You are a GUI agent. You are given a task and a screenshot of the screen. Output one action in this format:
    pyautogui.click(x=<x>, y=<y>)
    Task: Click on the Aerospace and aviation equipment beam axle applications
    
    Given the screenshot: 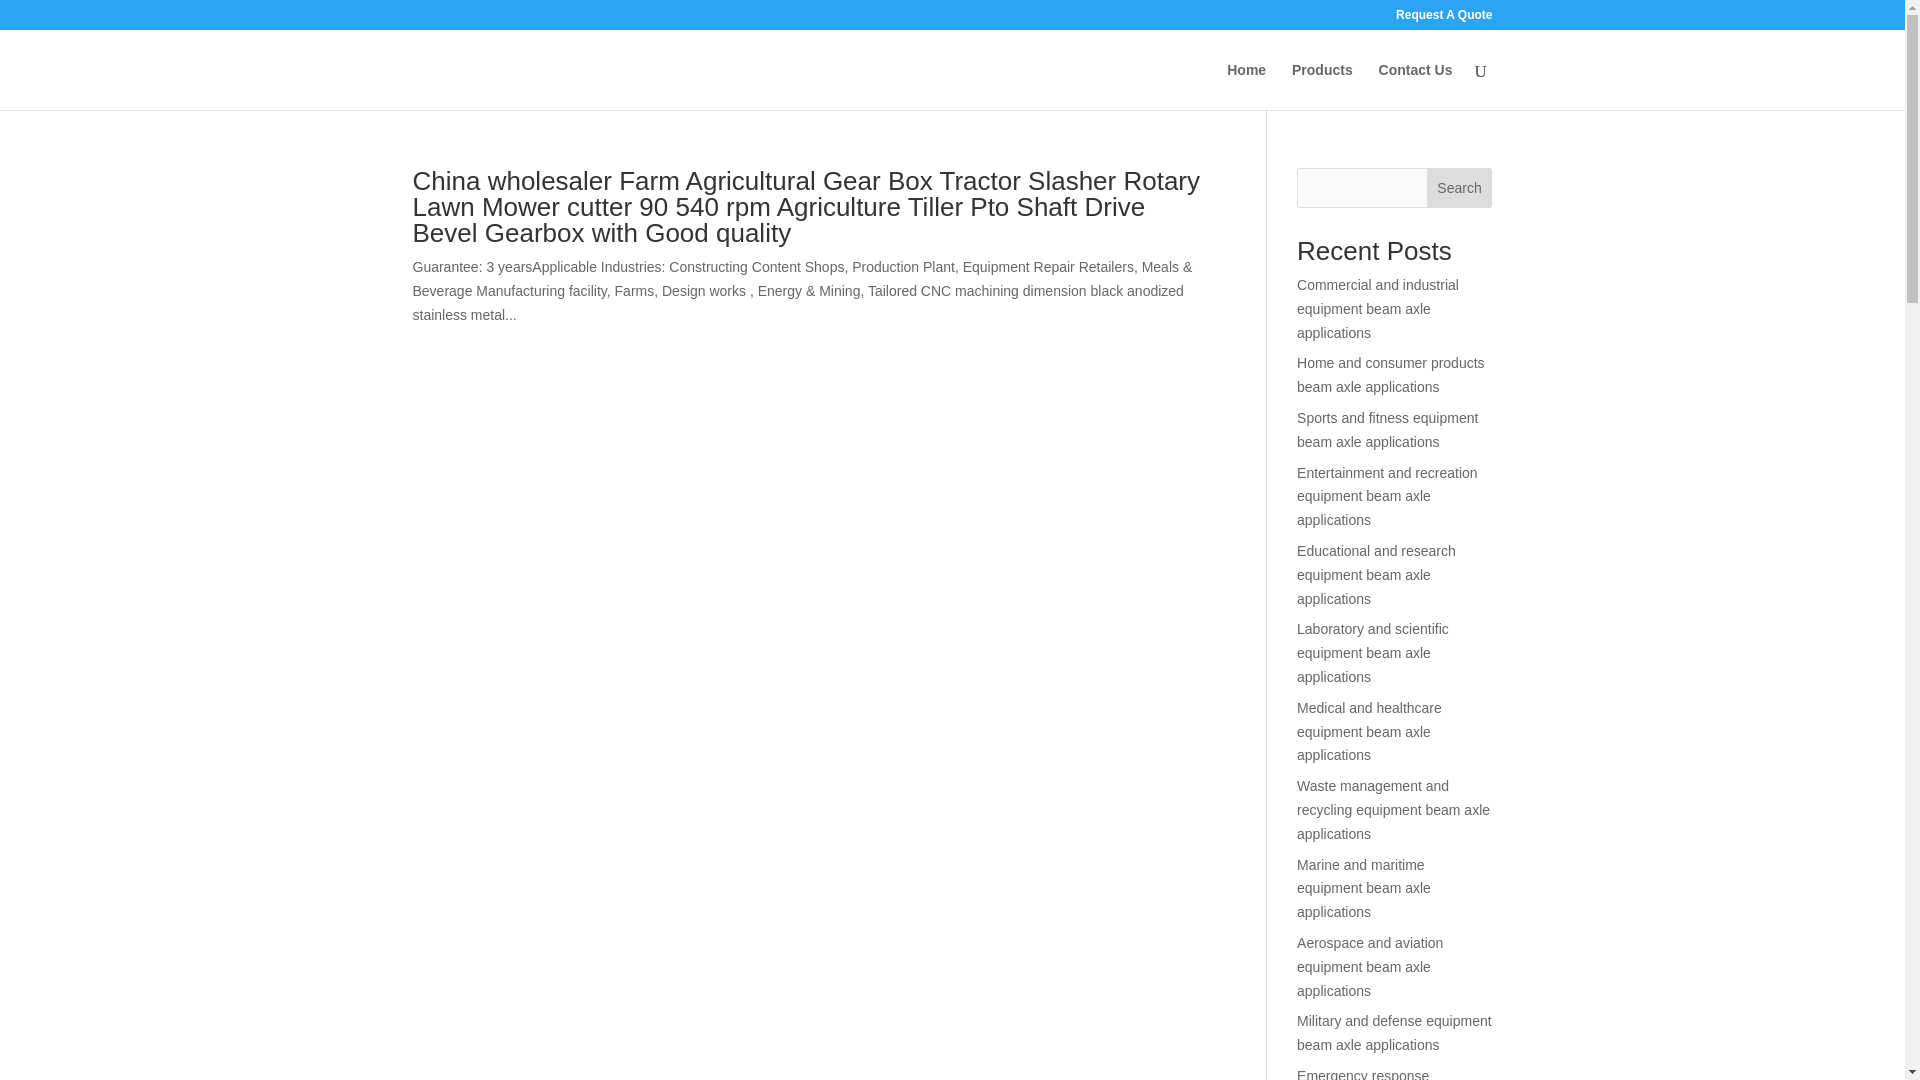 What is the action you would take?
    pyautogui.click(x=1370, y=967)
    